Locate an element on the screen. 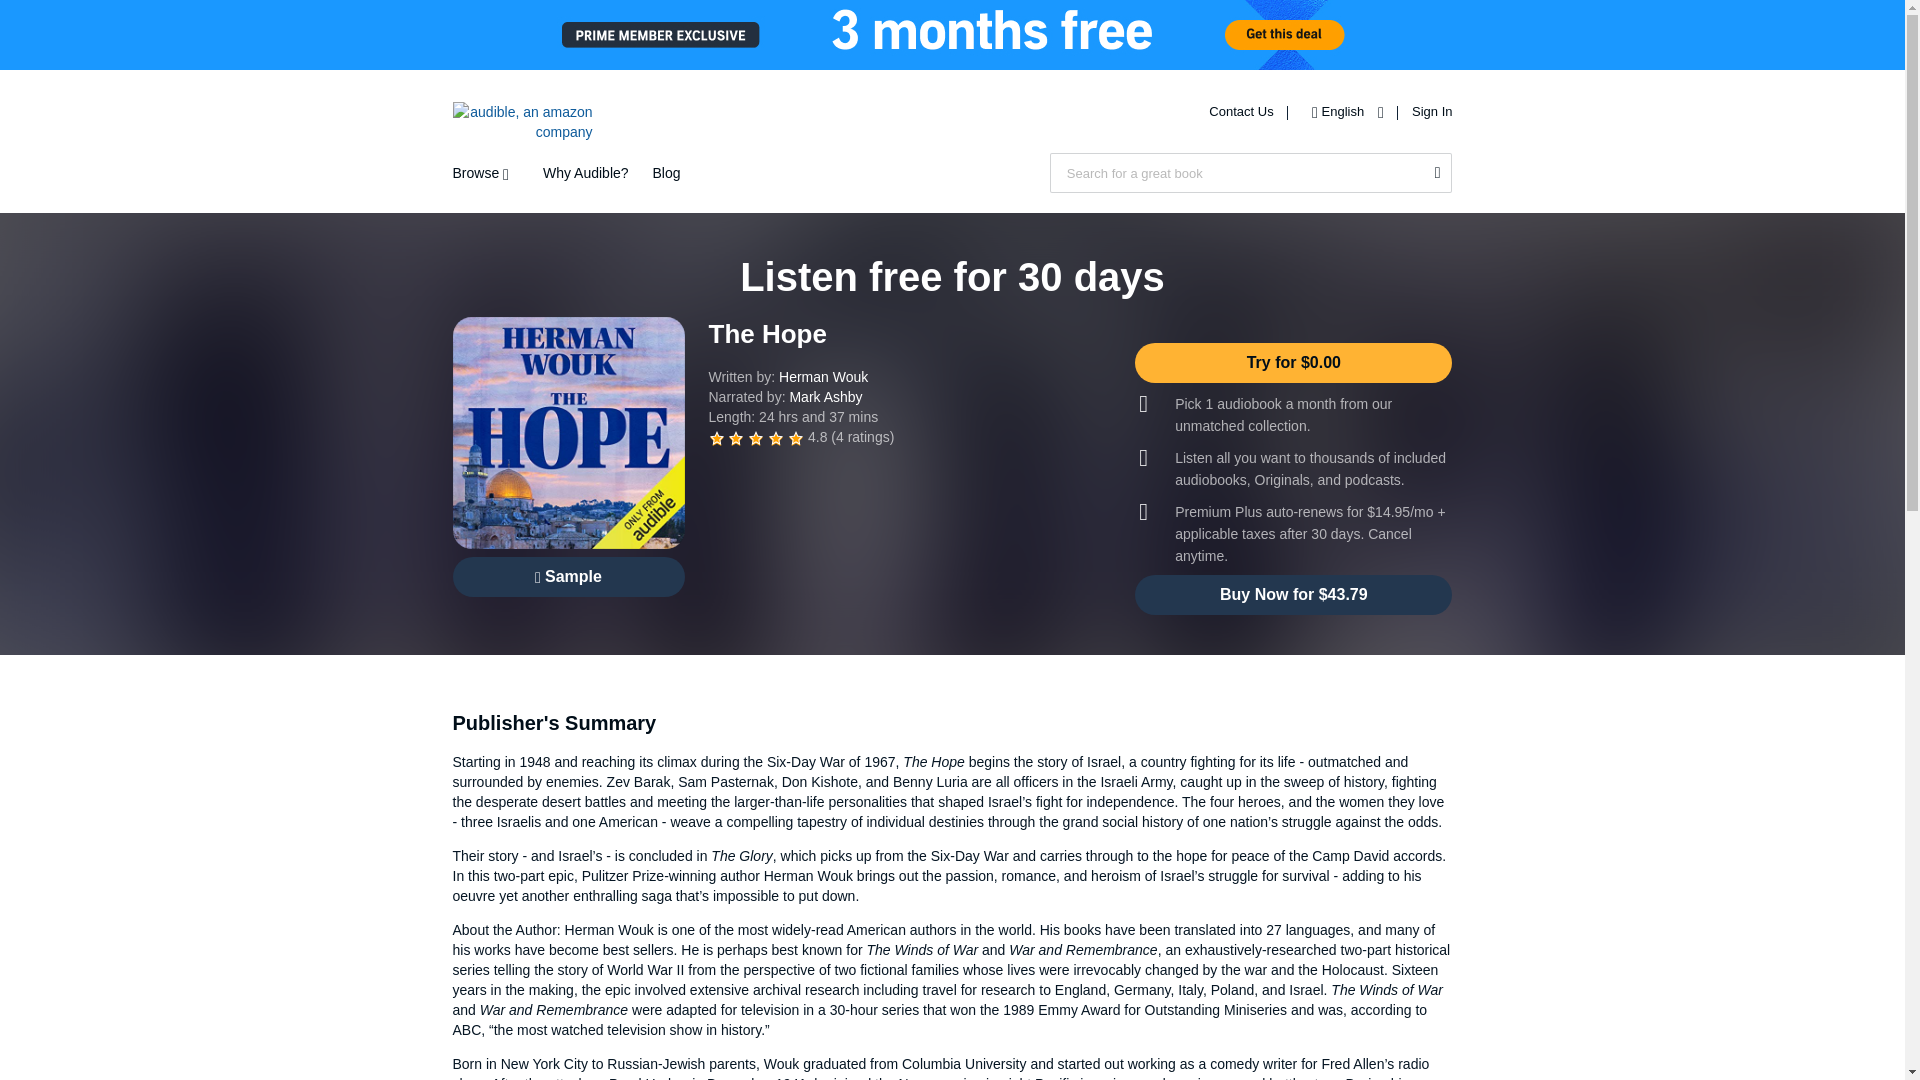 This screenshot has height=1080, width=1920. Sign In is located at coordinates (1431, 110).